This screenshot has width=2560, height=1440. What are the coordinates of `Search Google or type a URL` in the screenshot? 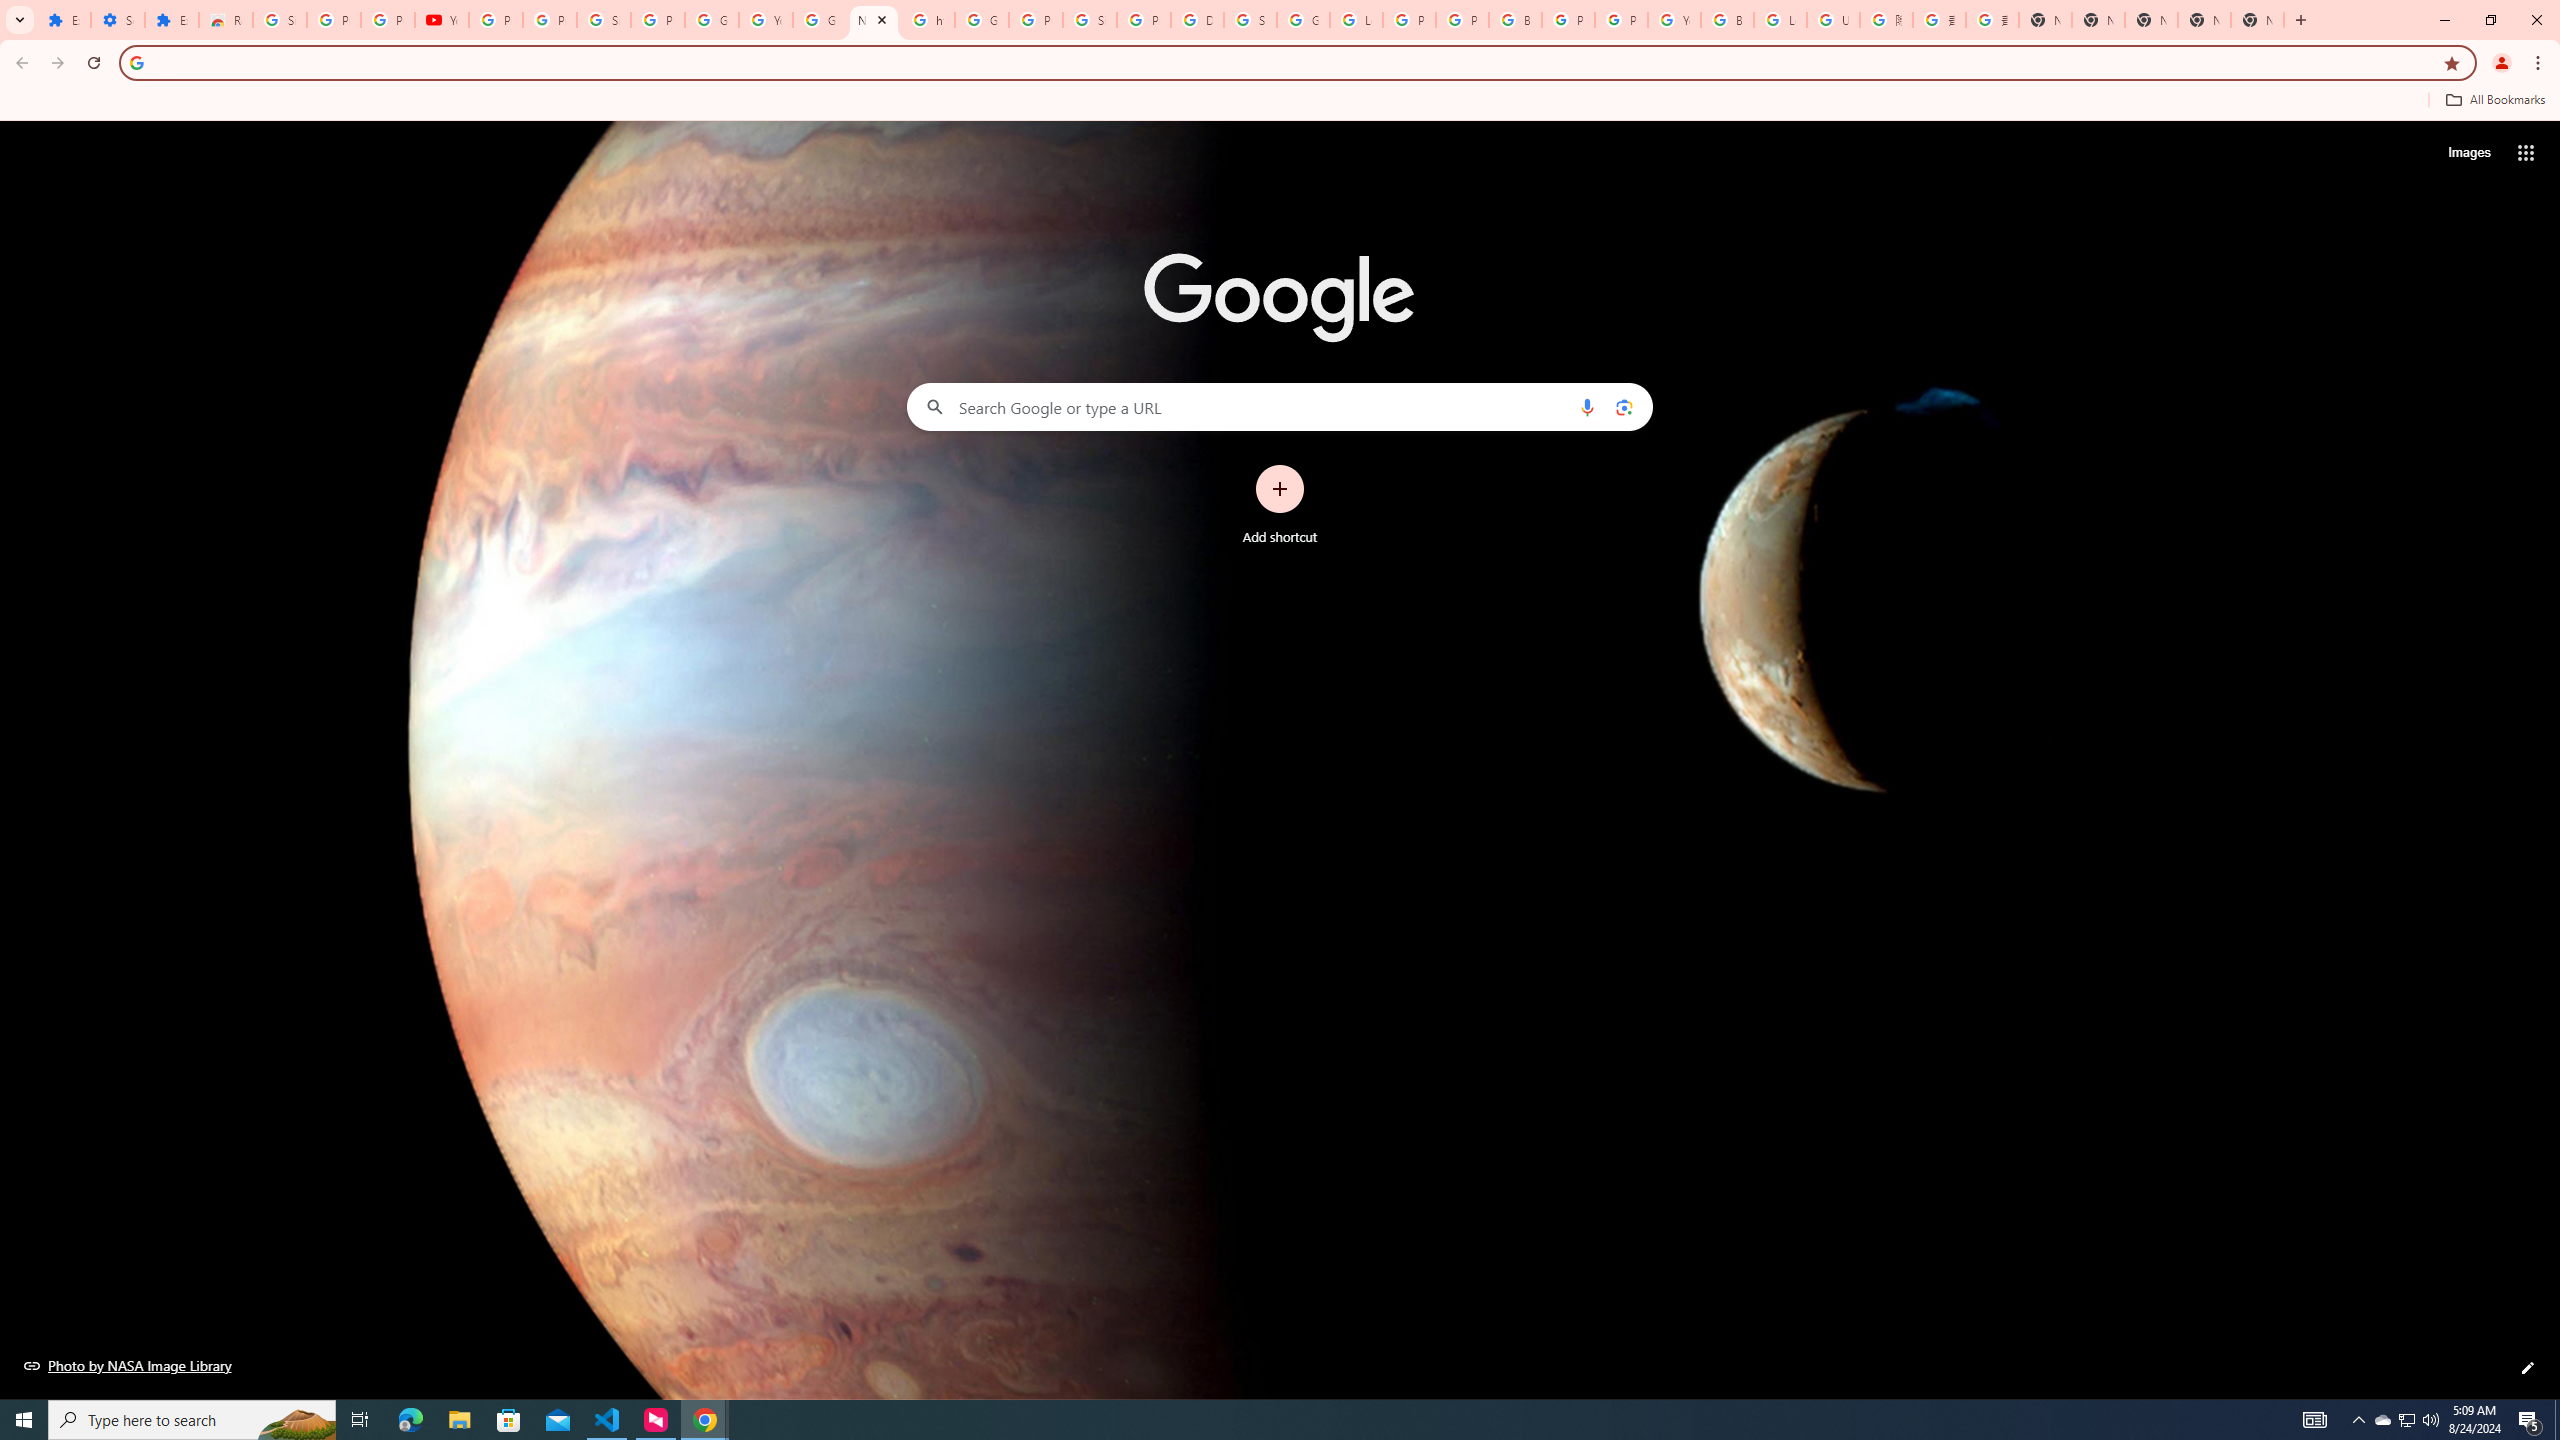 It's located at (1280, 406).